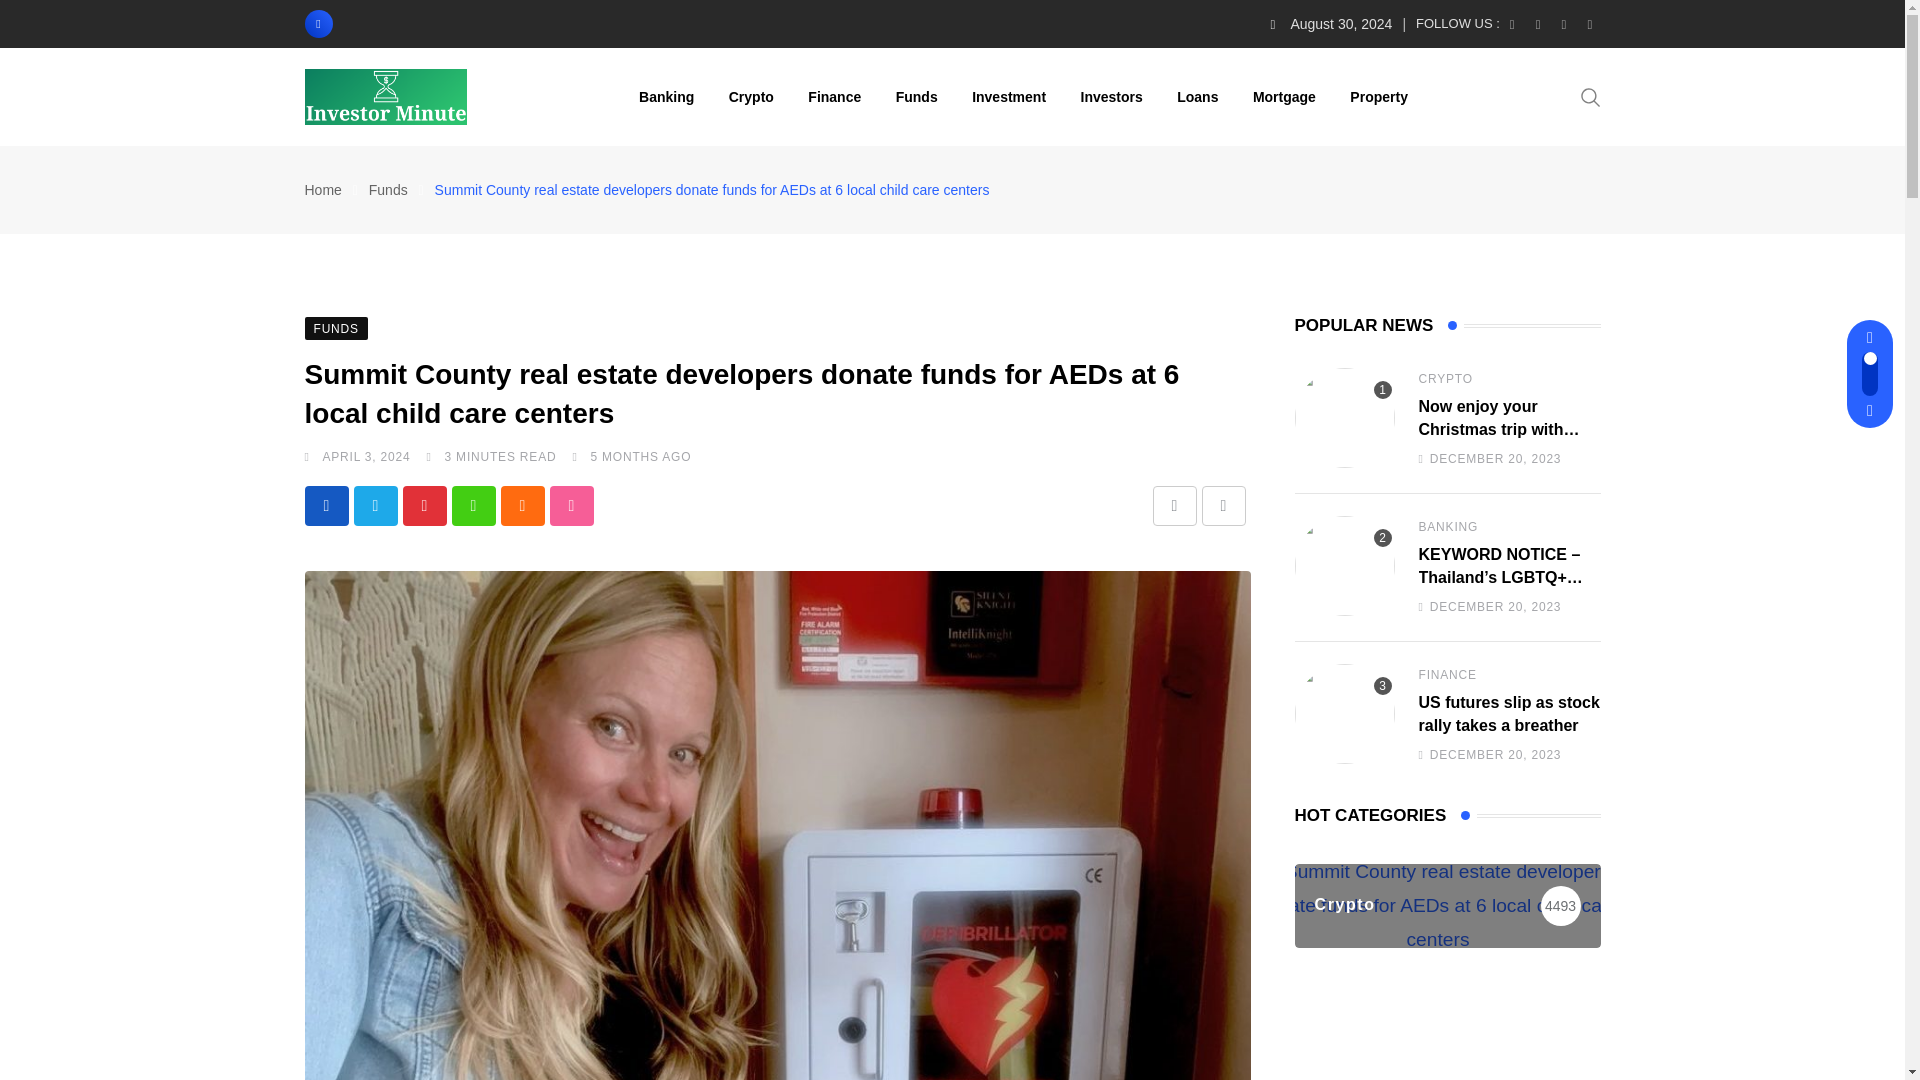 The image size is (1920, 1080). Describe the element at coordinates (1111, 96) in the screenshot. I see `Investors` at that location.